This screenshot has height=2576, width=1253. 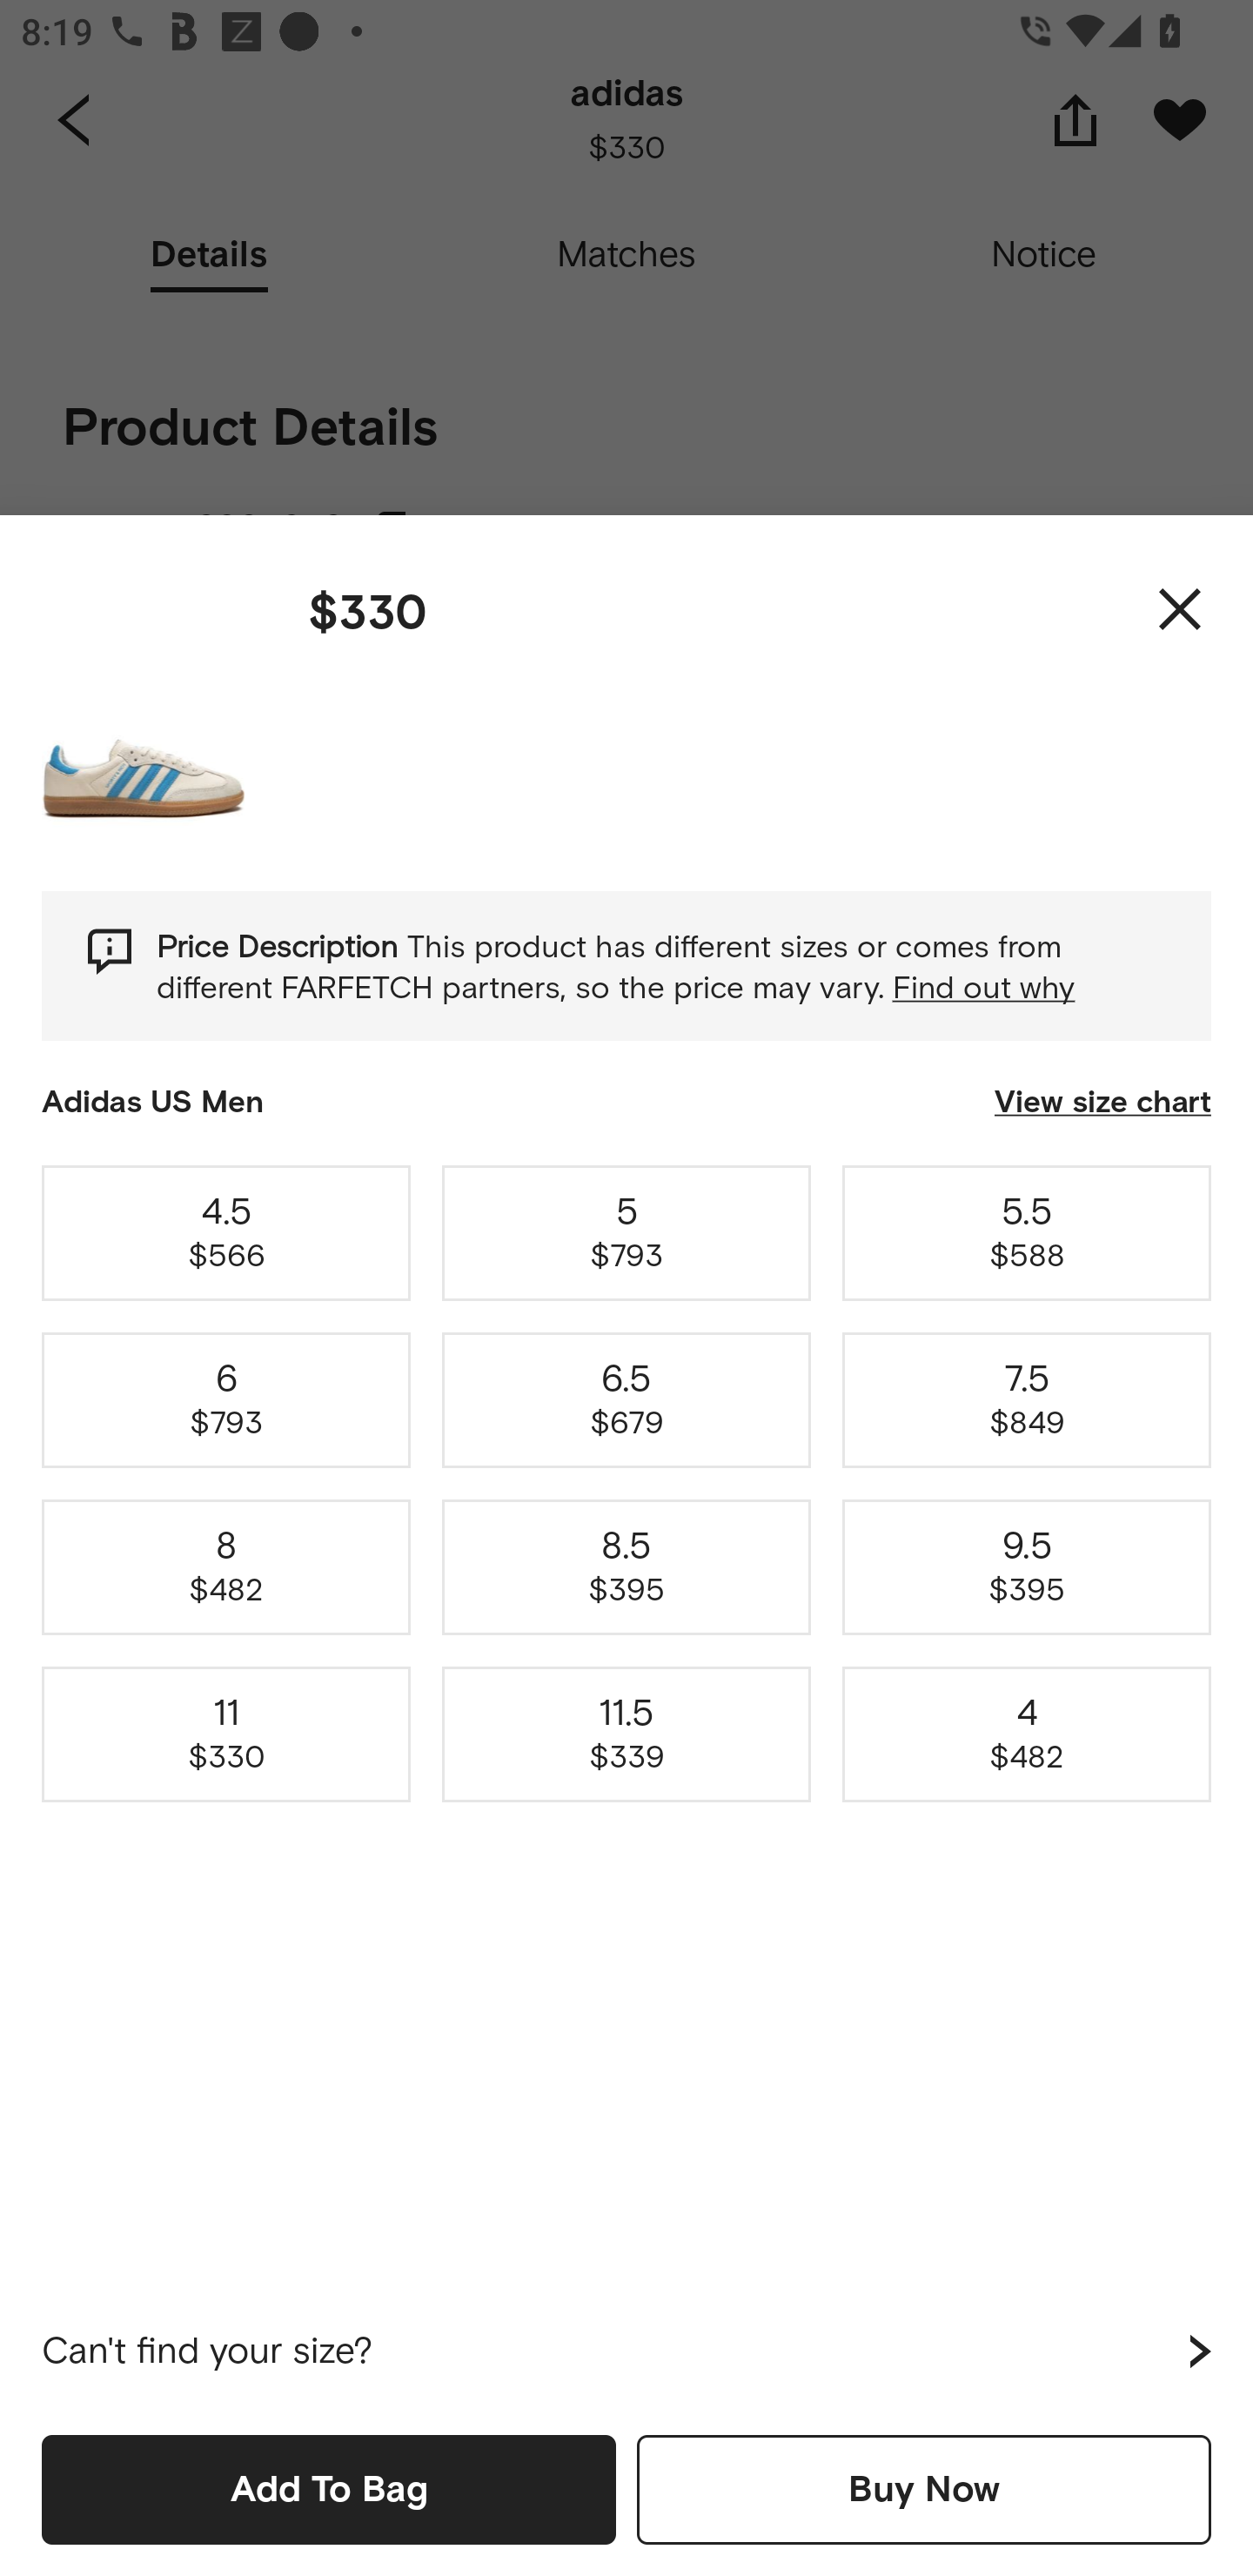 What do you see at coordinates (626, 1735) in the screenshot?
I see `11.5 $339` at bounding box center [626, 1735].